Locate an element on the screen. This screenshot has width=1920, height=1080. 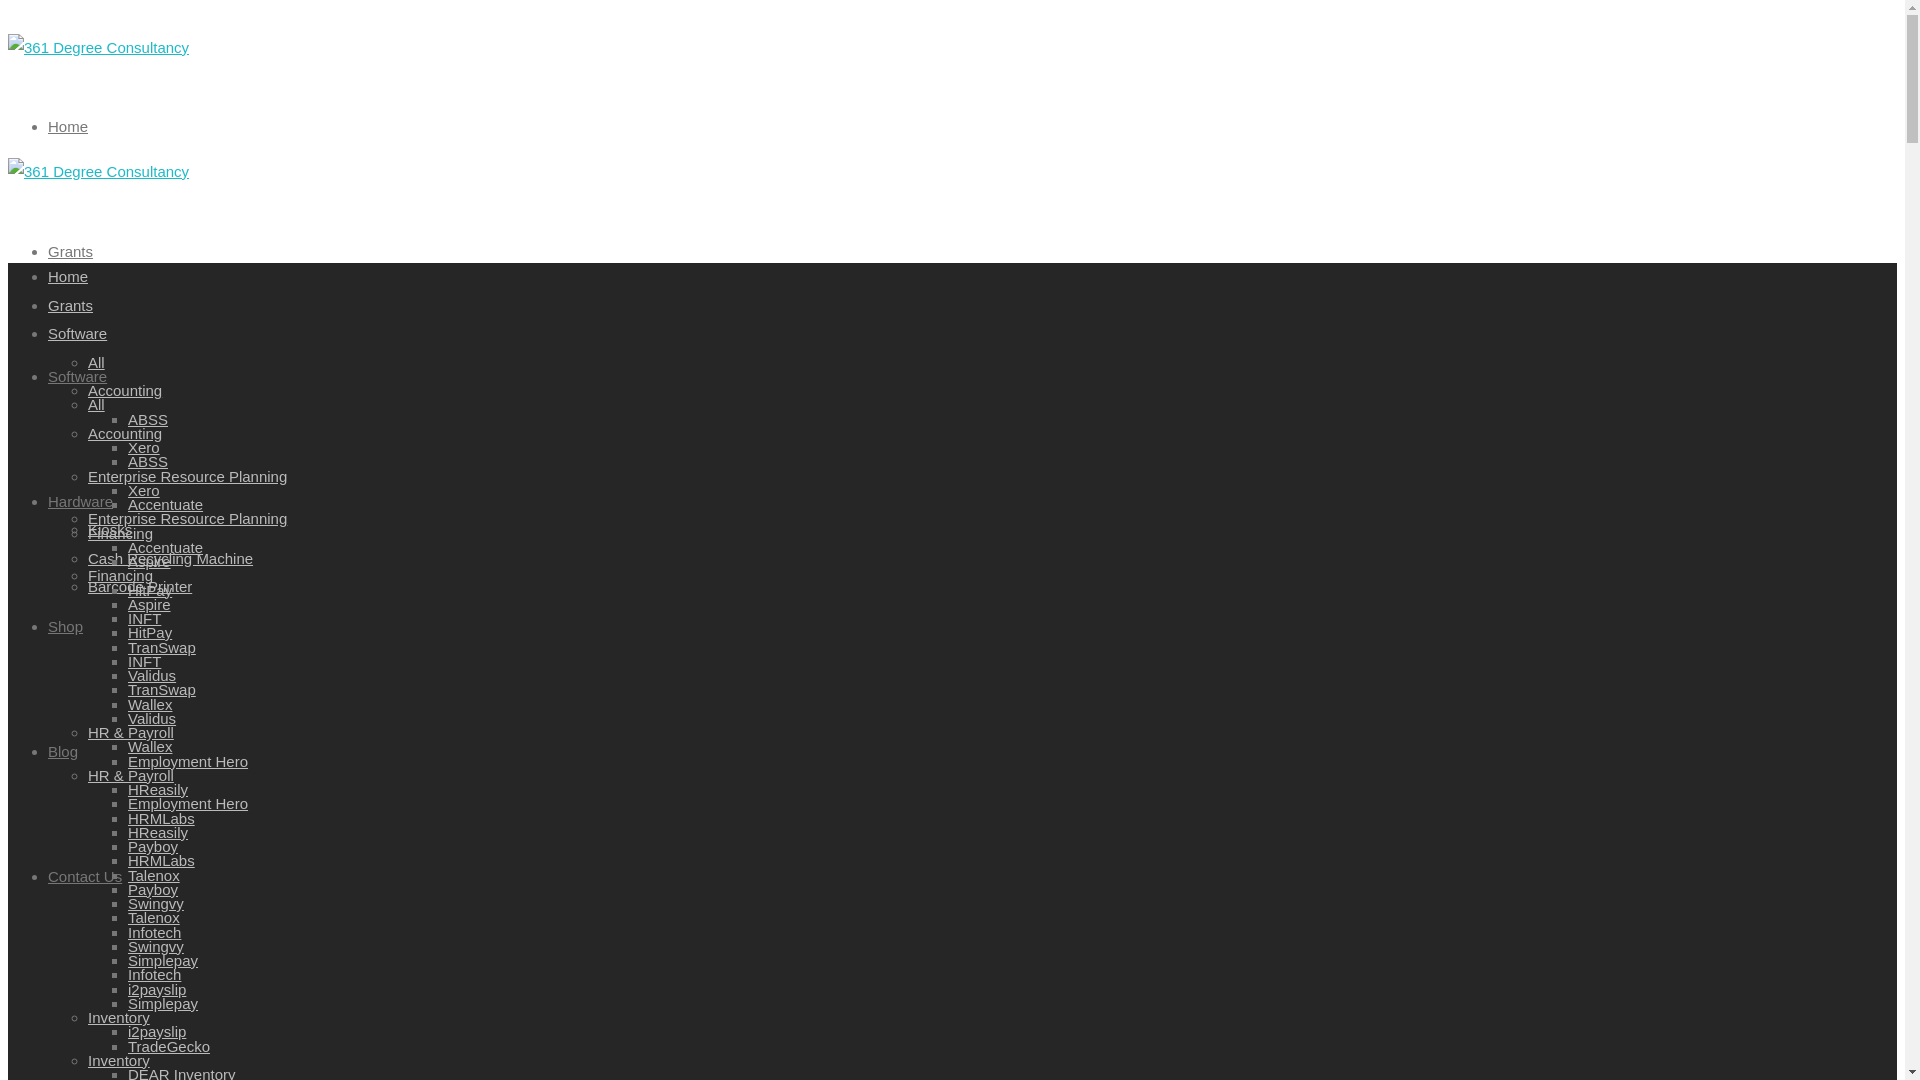
Cash Recycling Machine is located at coordinates (170, 558).